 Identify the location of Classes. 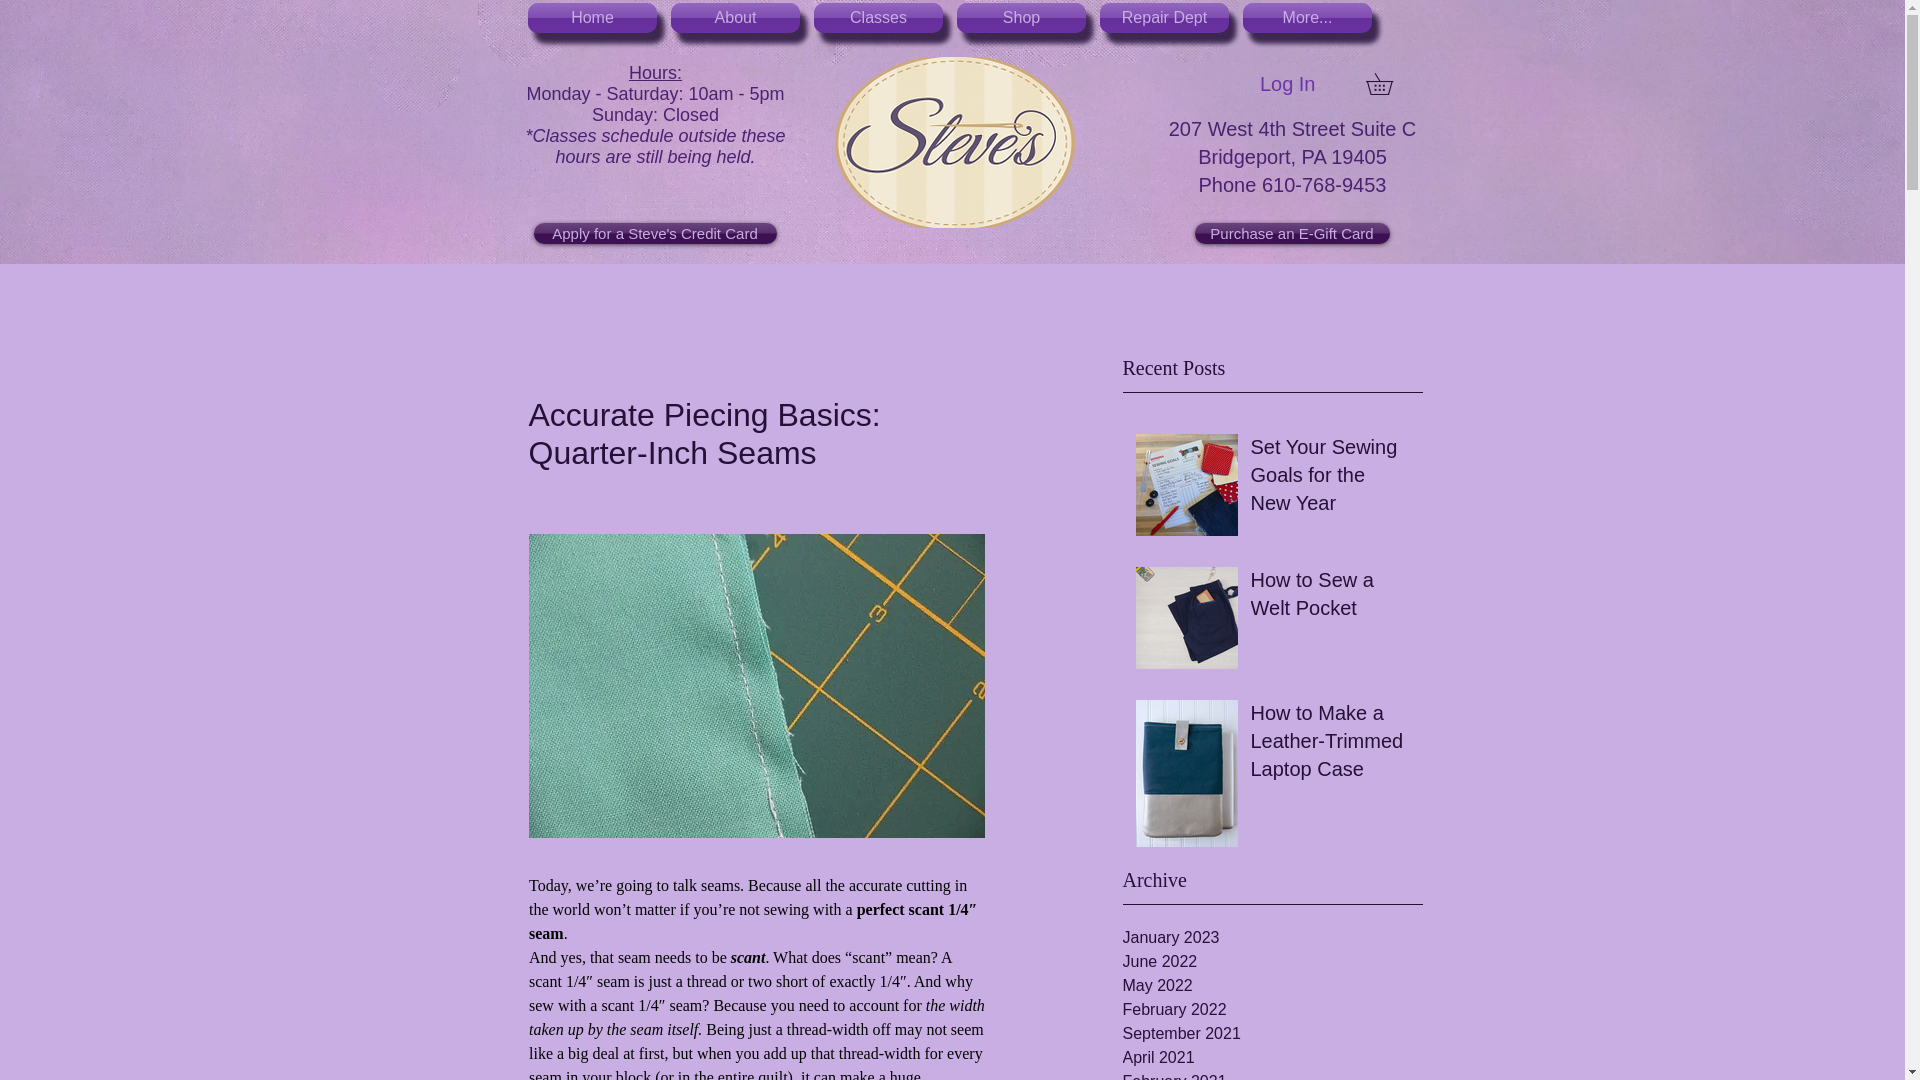
(878, 18).